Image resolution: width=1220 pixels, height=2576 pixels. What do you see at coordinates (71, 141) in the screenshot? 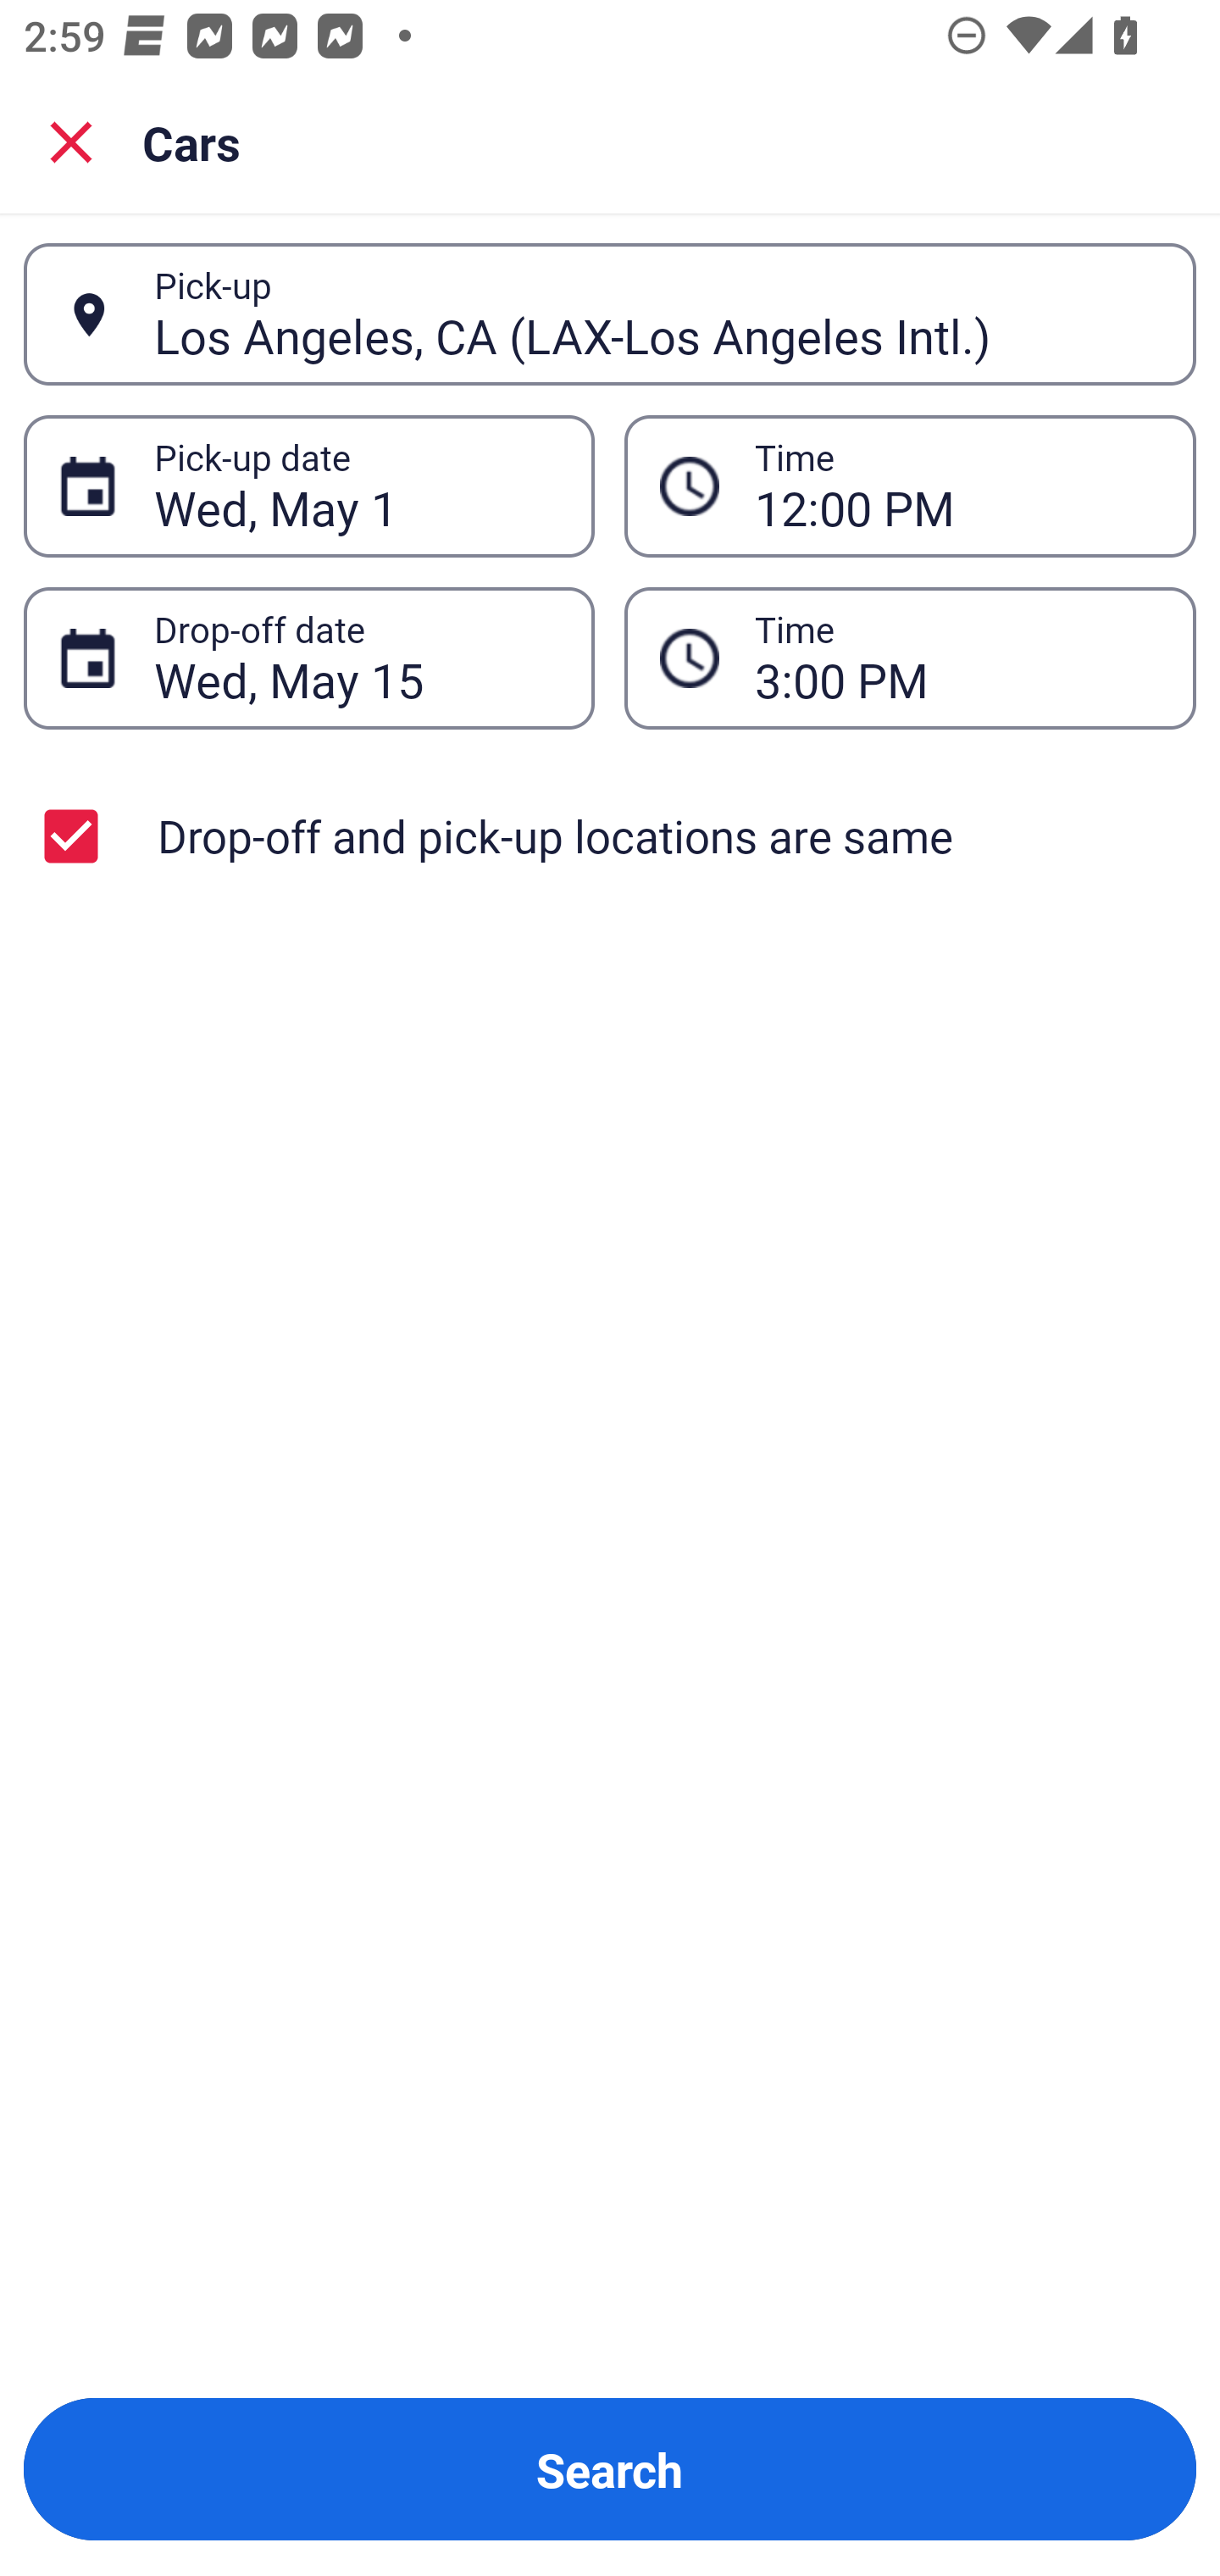
I see `Close search screen` at bounding box center [71, 141].